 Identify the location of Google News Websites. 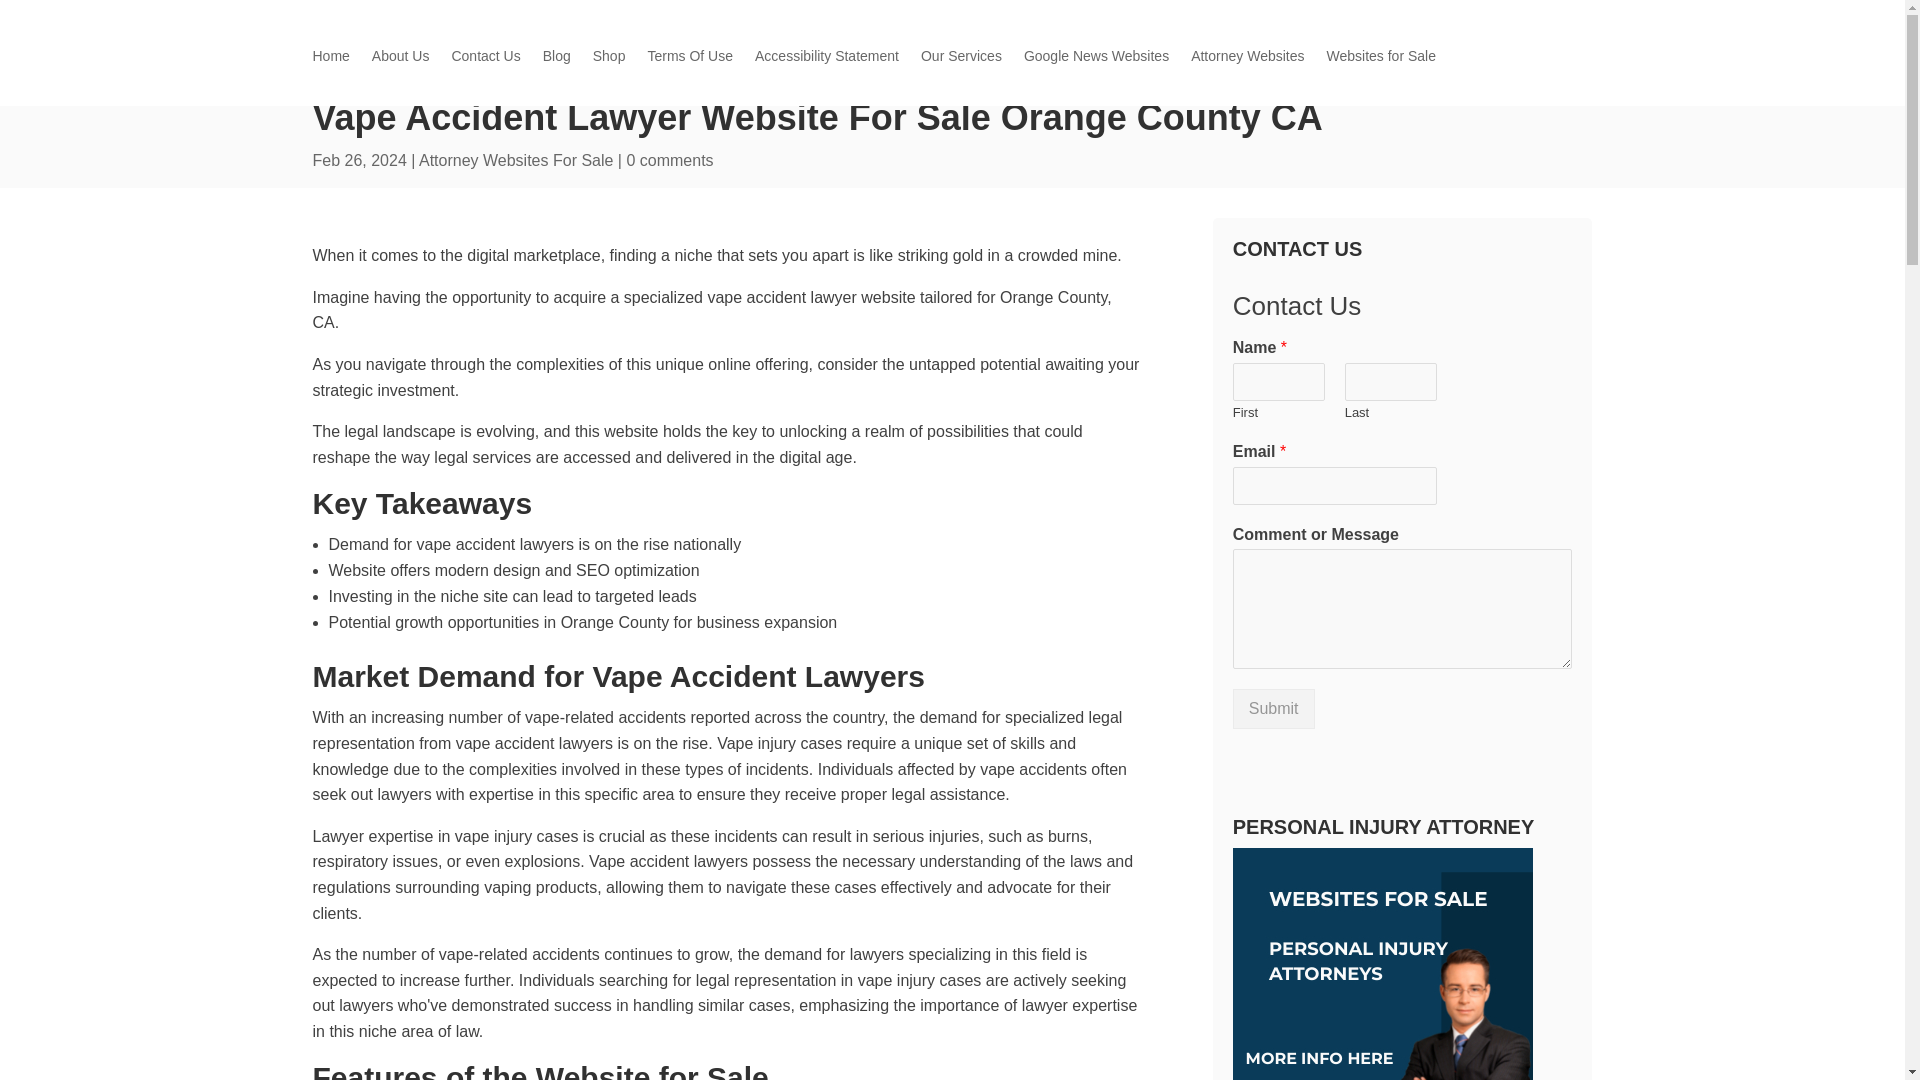
(1096, 60).